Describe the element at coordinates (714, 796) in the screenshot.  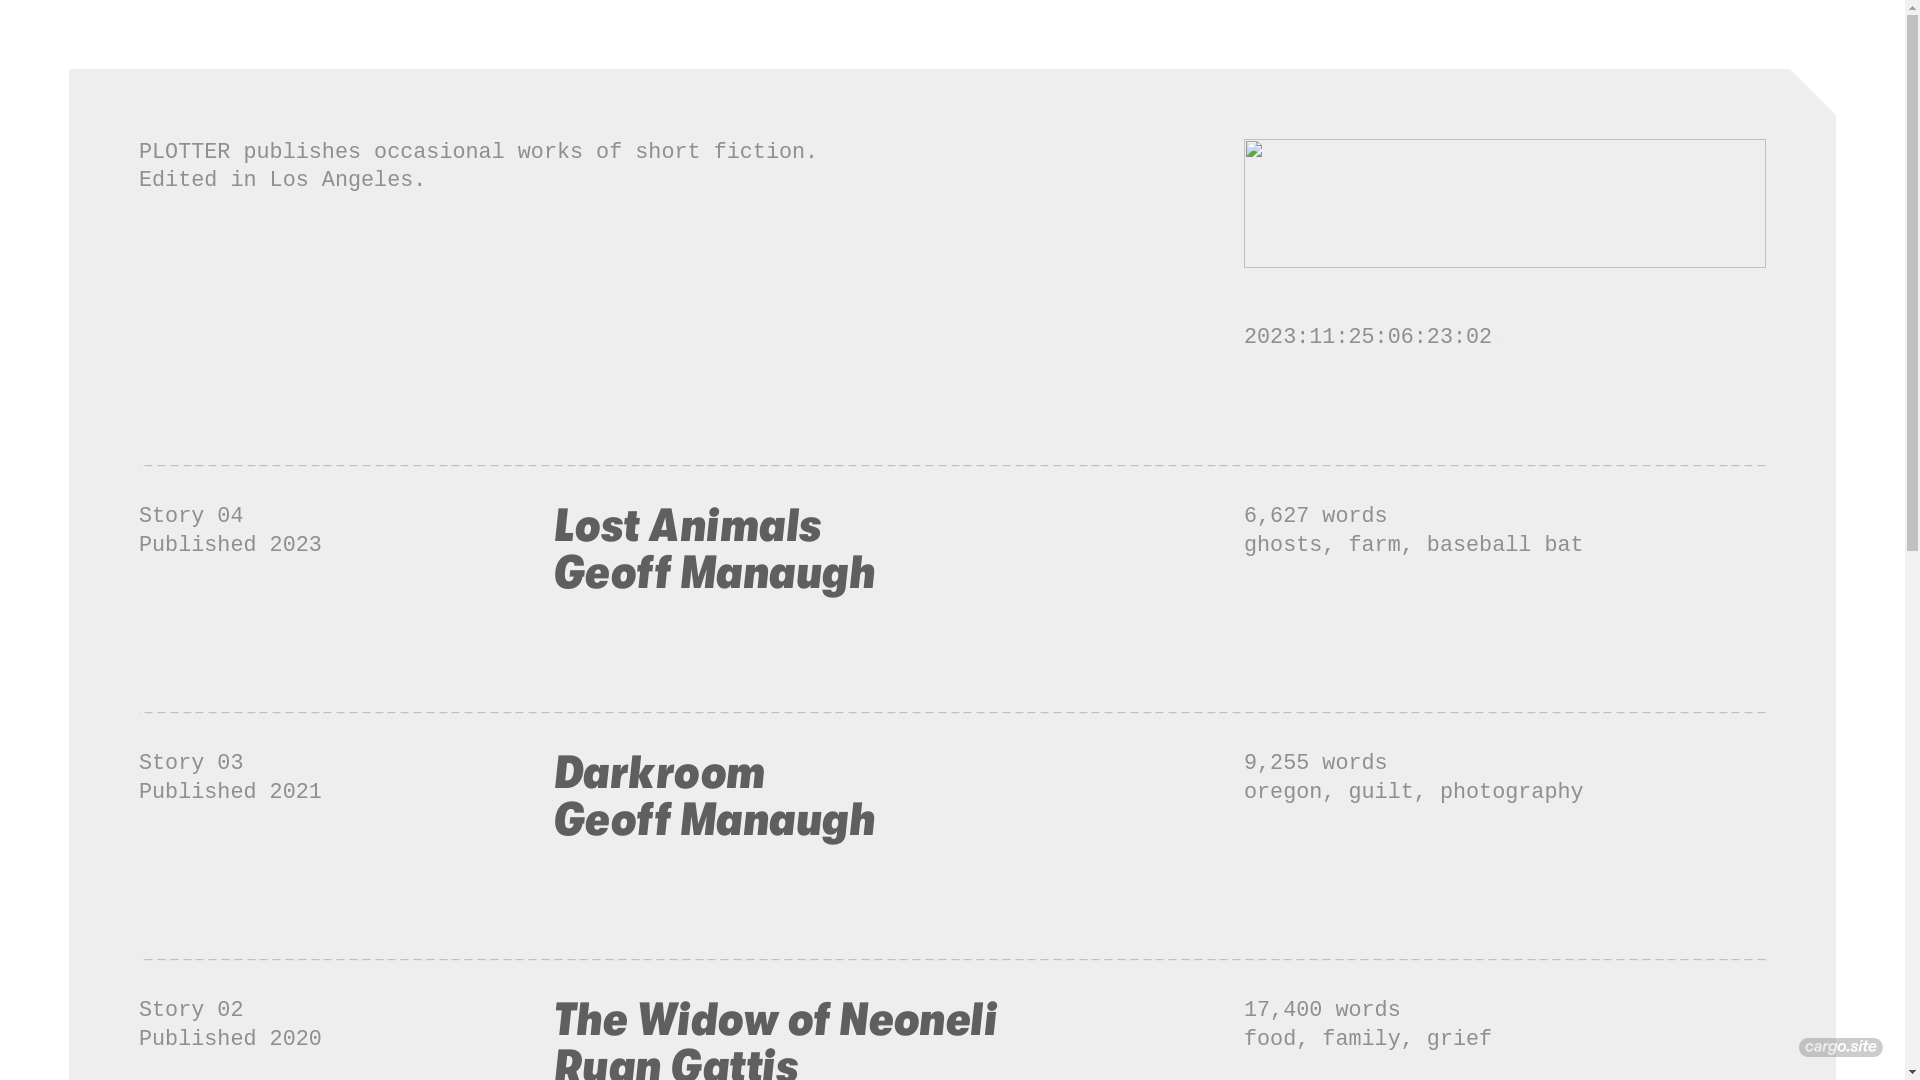
I see `Darkroom
Geoff Manaugh` at that location.